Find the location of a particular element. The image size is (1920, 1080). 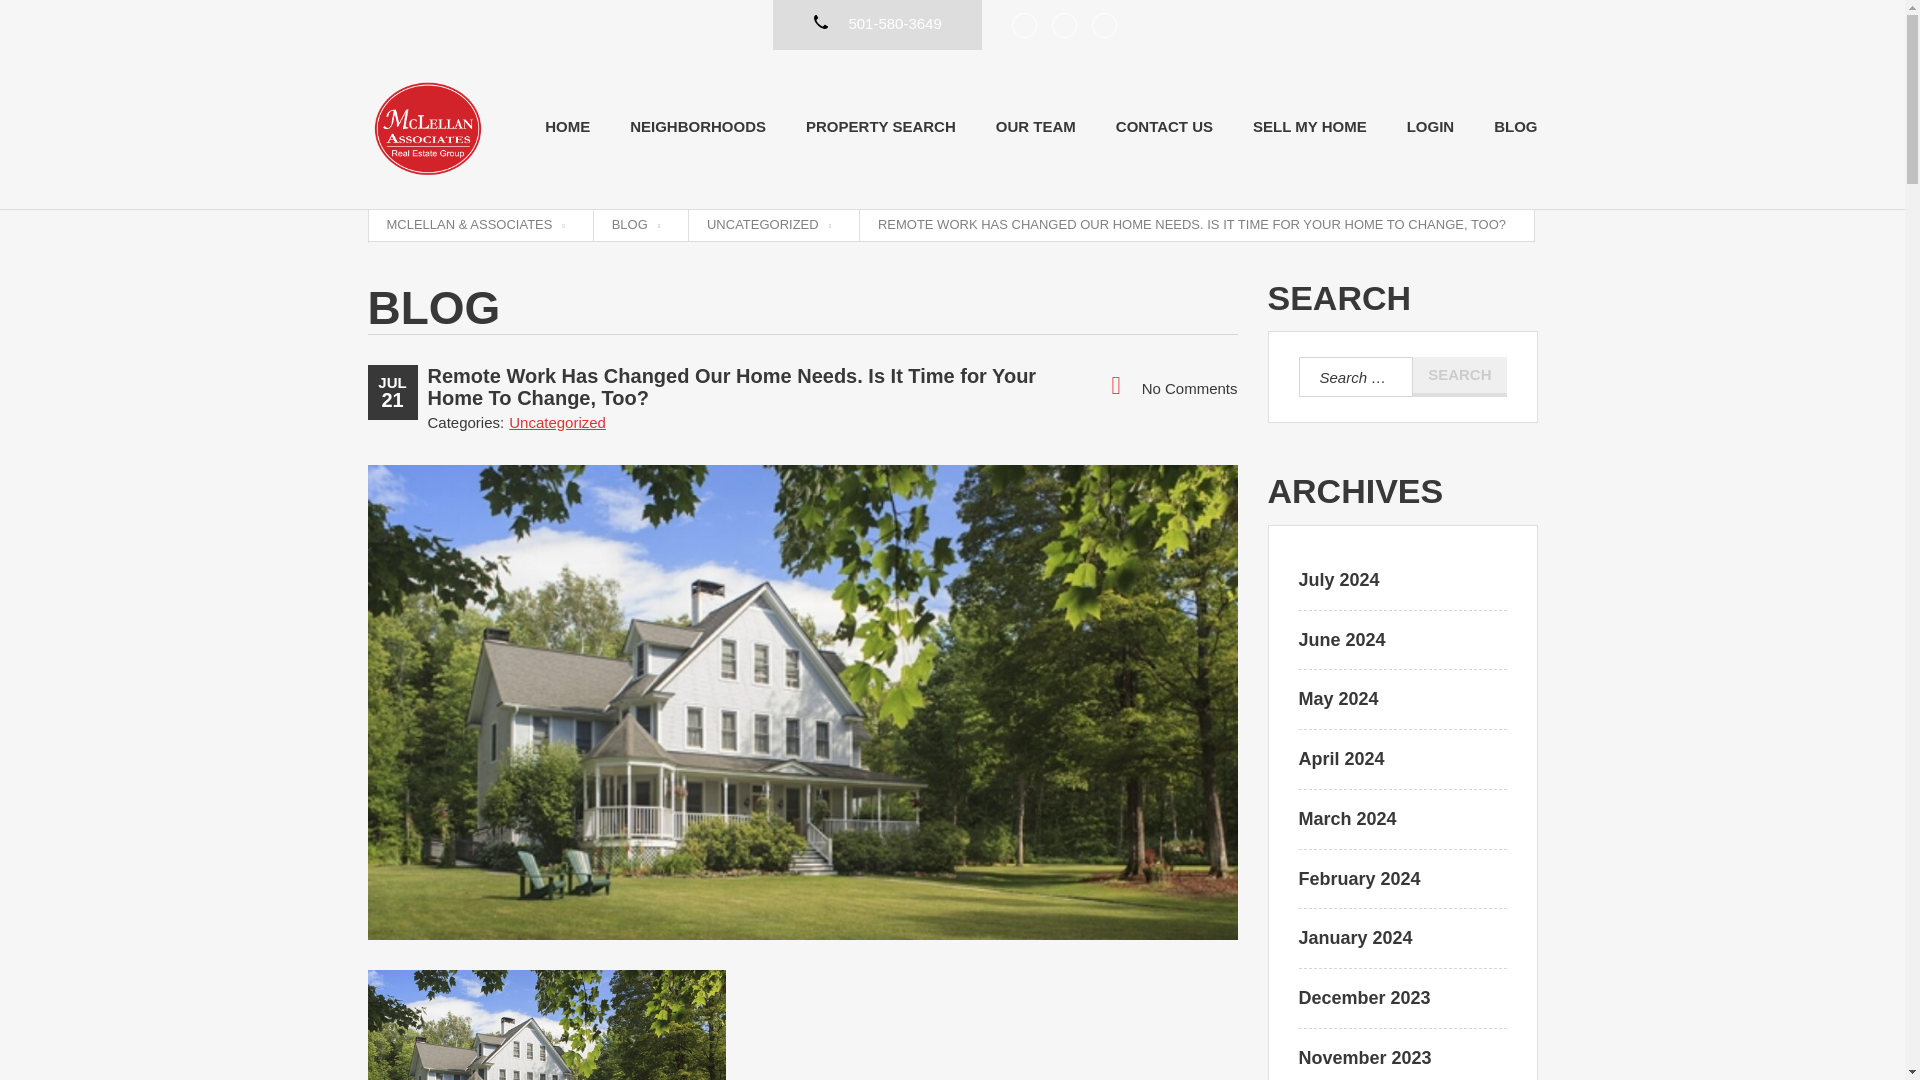

Uncategorized is located at coordinates (557, 422).